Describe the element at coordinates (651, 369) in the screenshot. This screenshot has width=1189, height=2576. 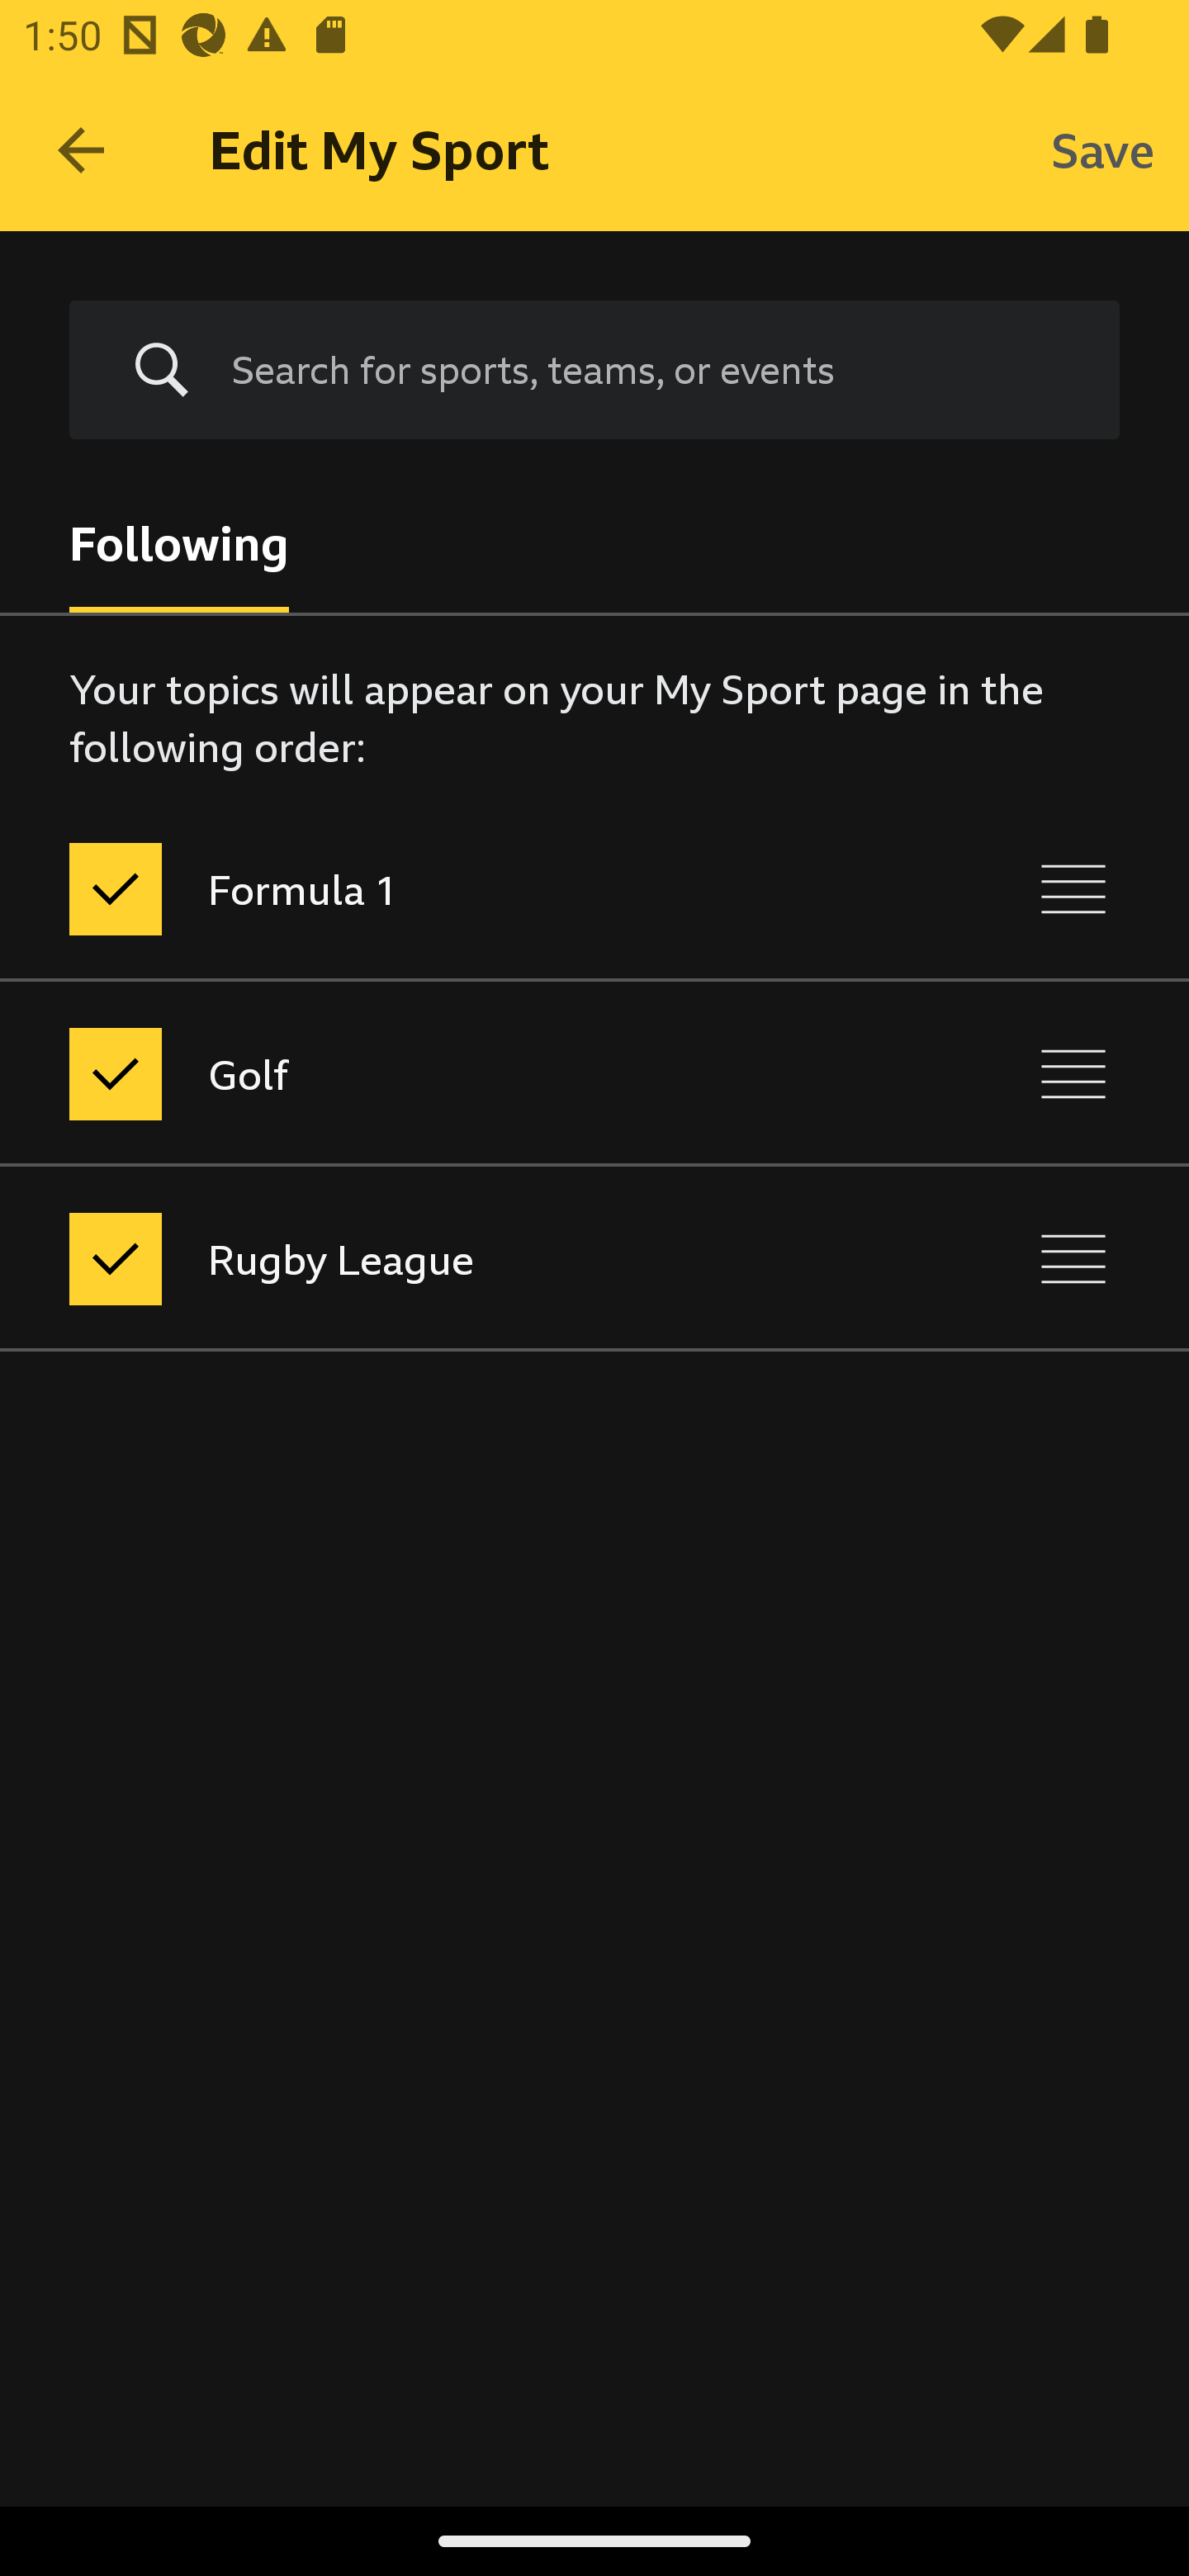
I see `Search for sports, teams, or events` at that location.